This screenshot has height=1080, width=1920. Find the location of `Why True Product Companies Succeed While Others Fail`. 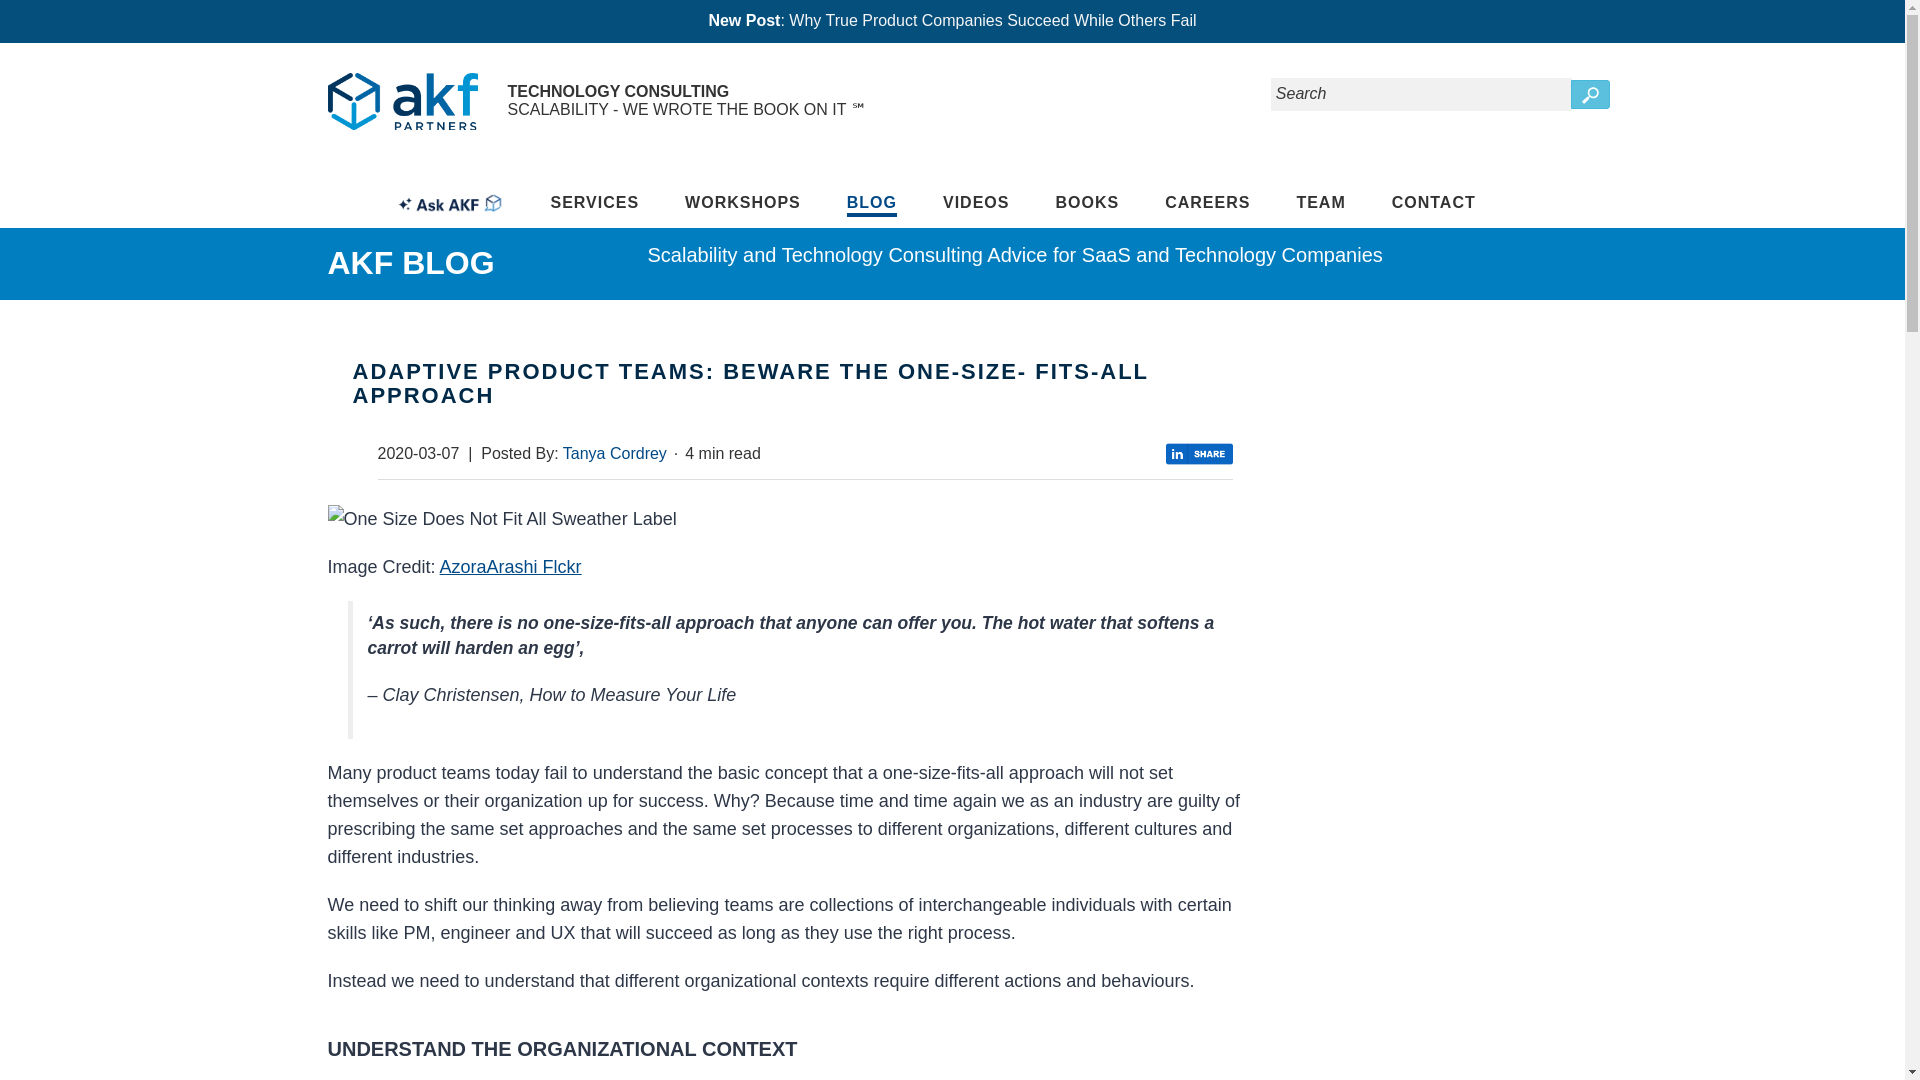

Why True Product Companies Succeed While Others Fail is located at coordinates (992, 20).